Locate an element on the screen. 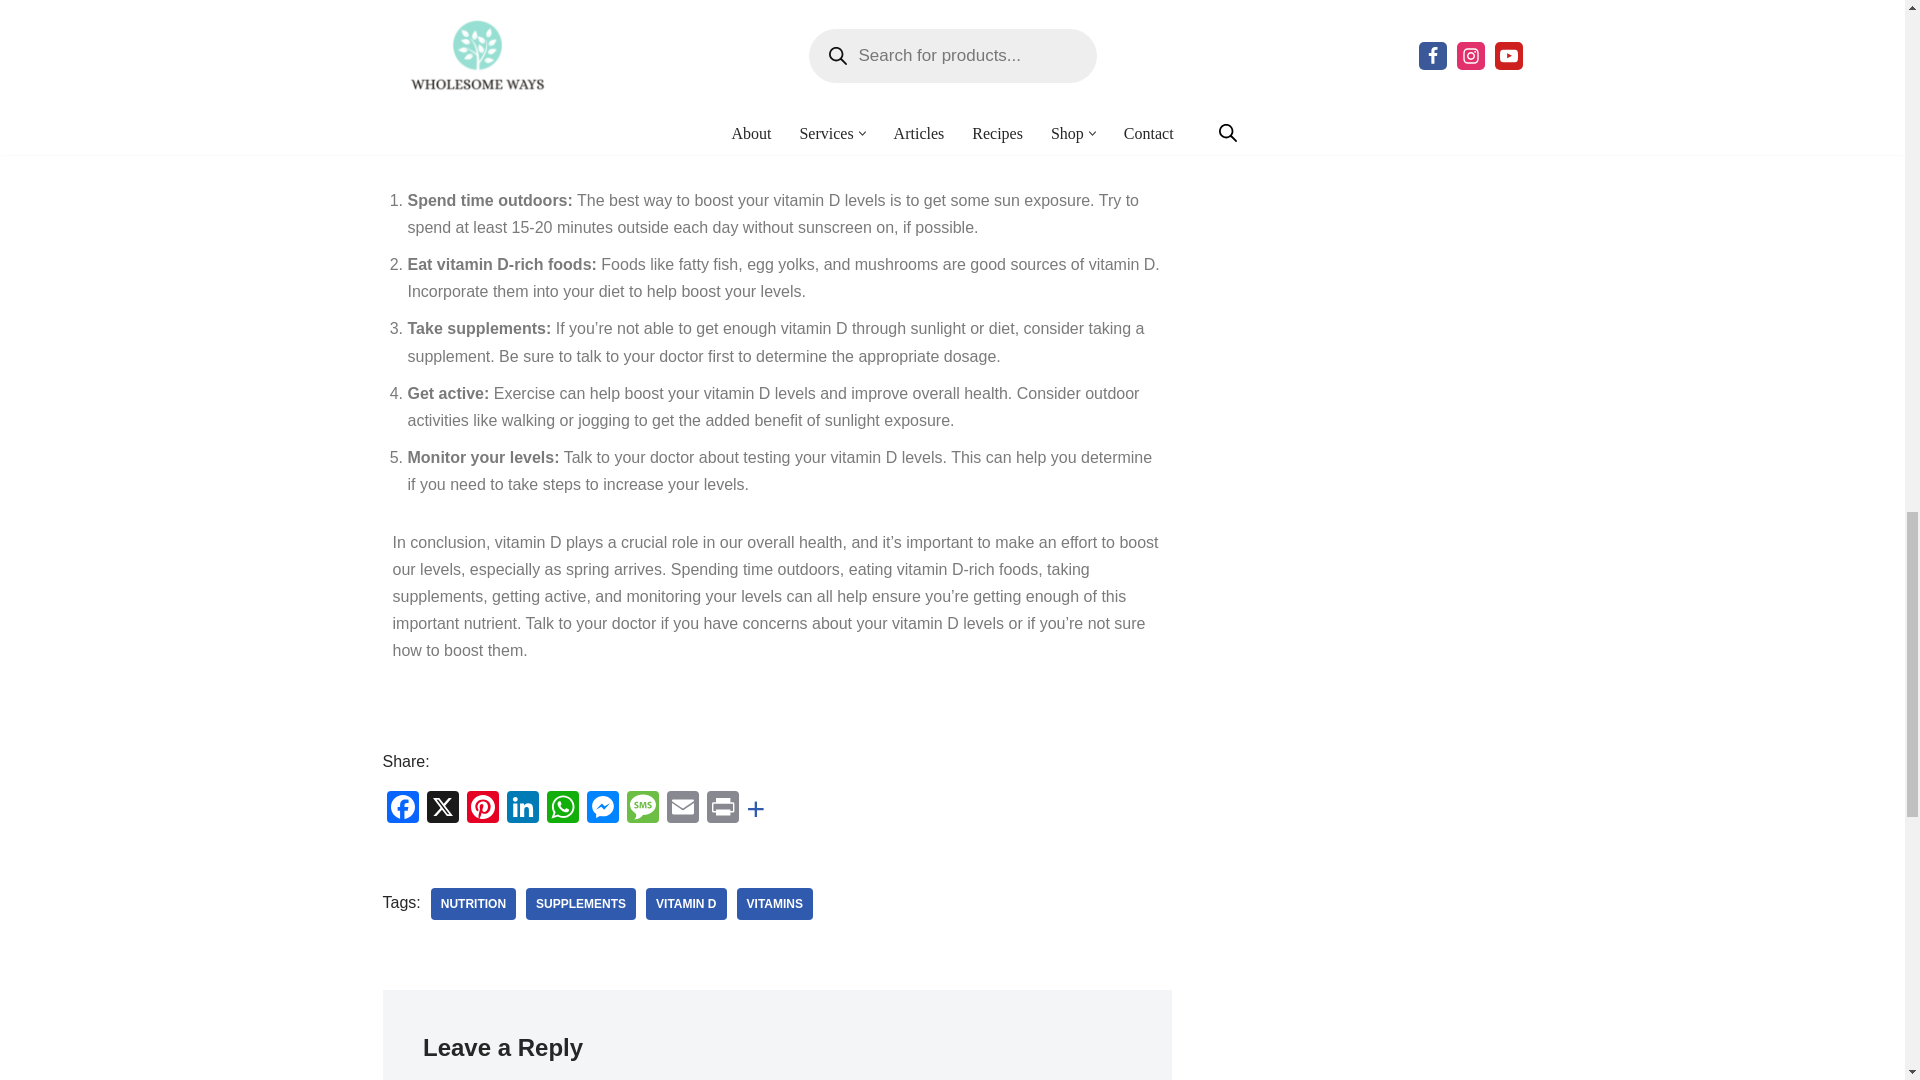 The width and height of the screenshot is (1920, 1080). Email is located at coordinates (682, 809).